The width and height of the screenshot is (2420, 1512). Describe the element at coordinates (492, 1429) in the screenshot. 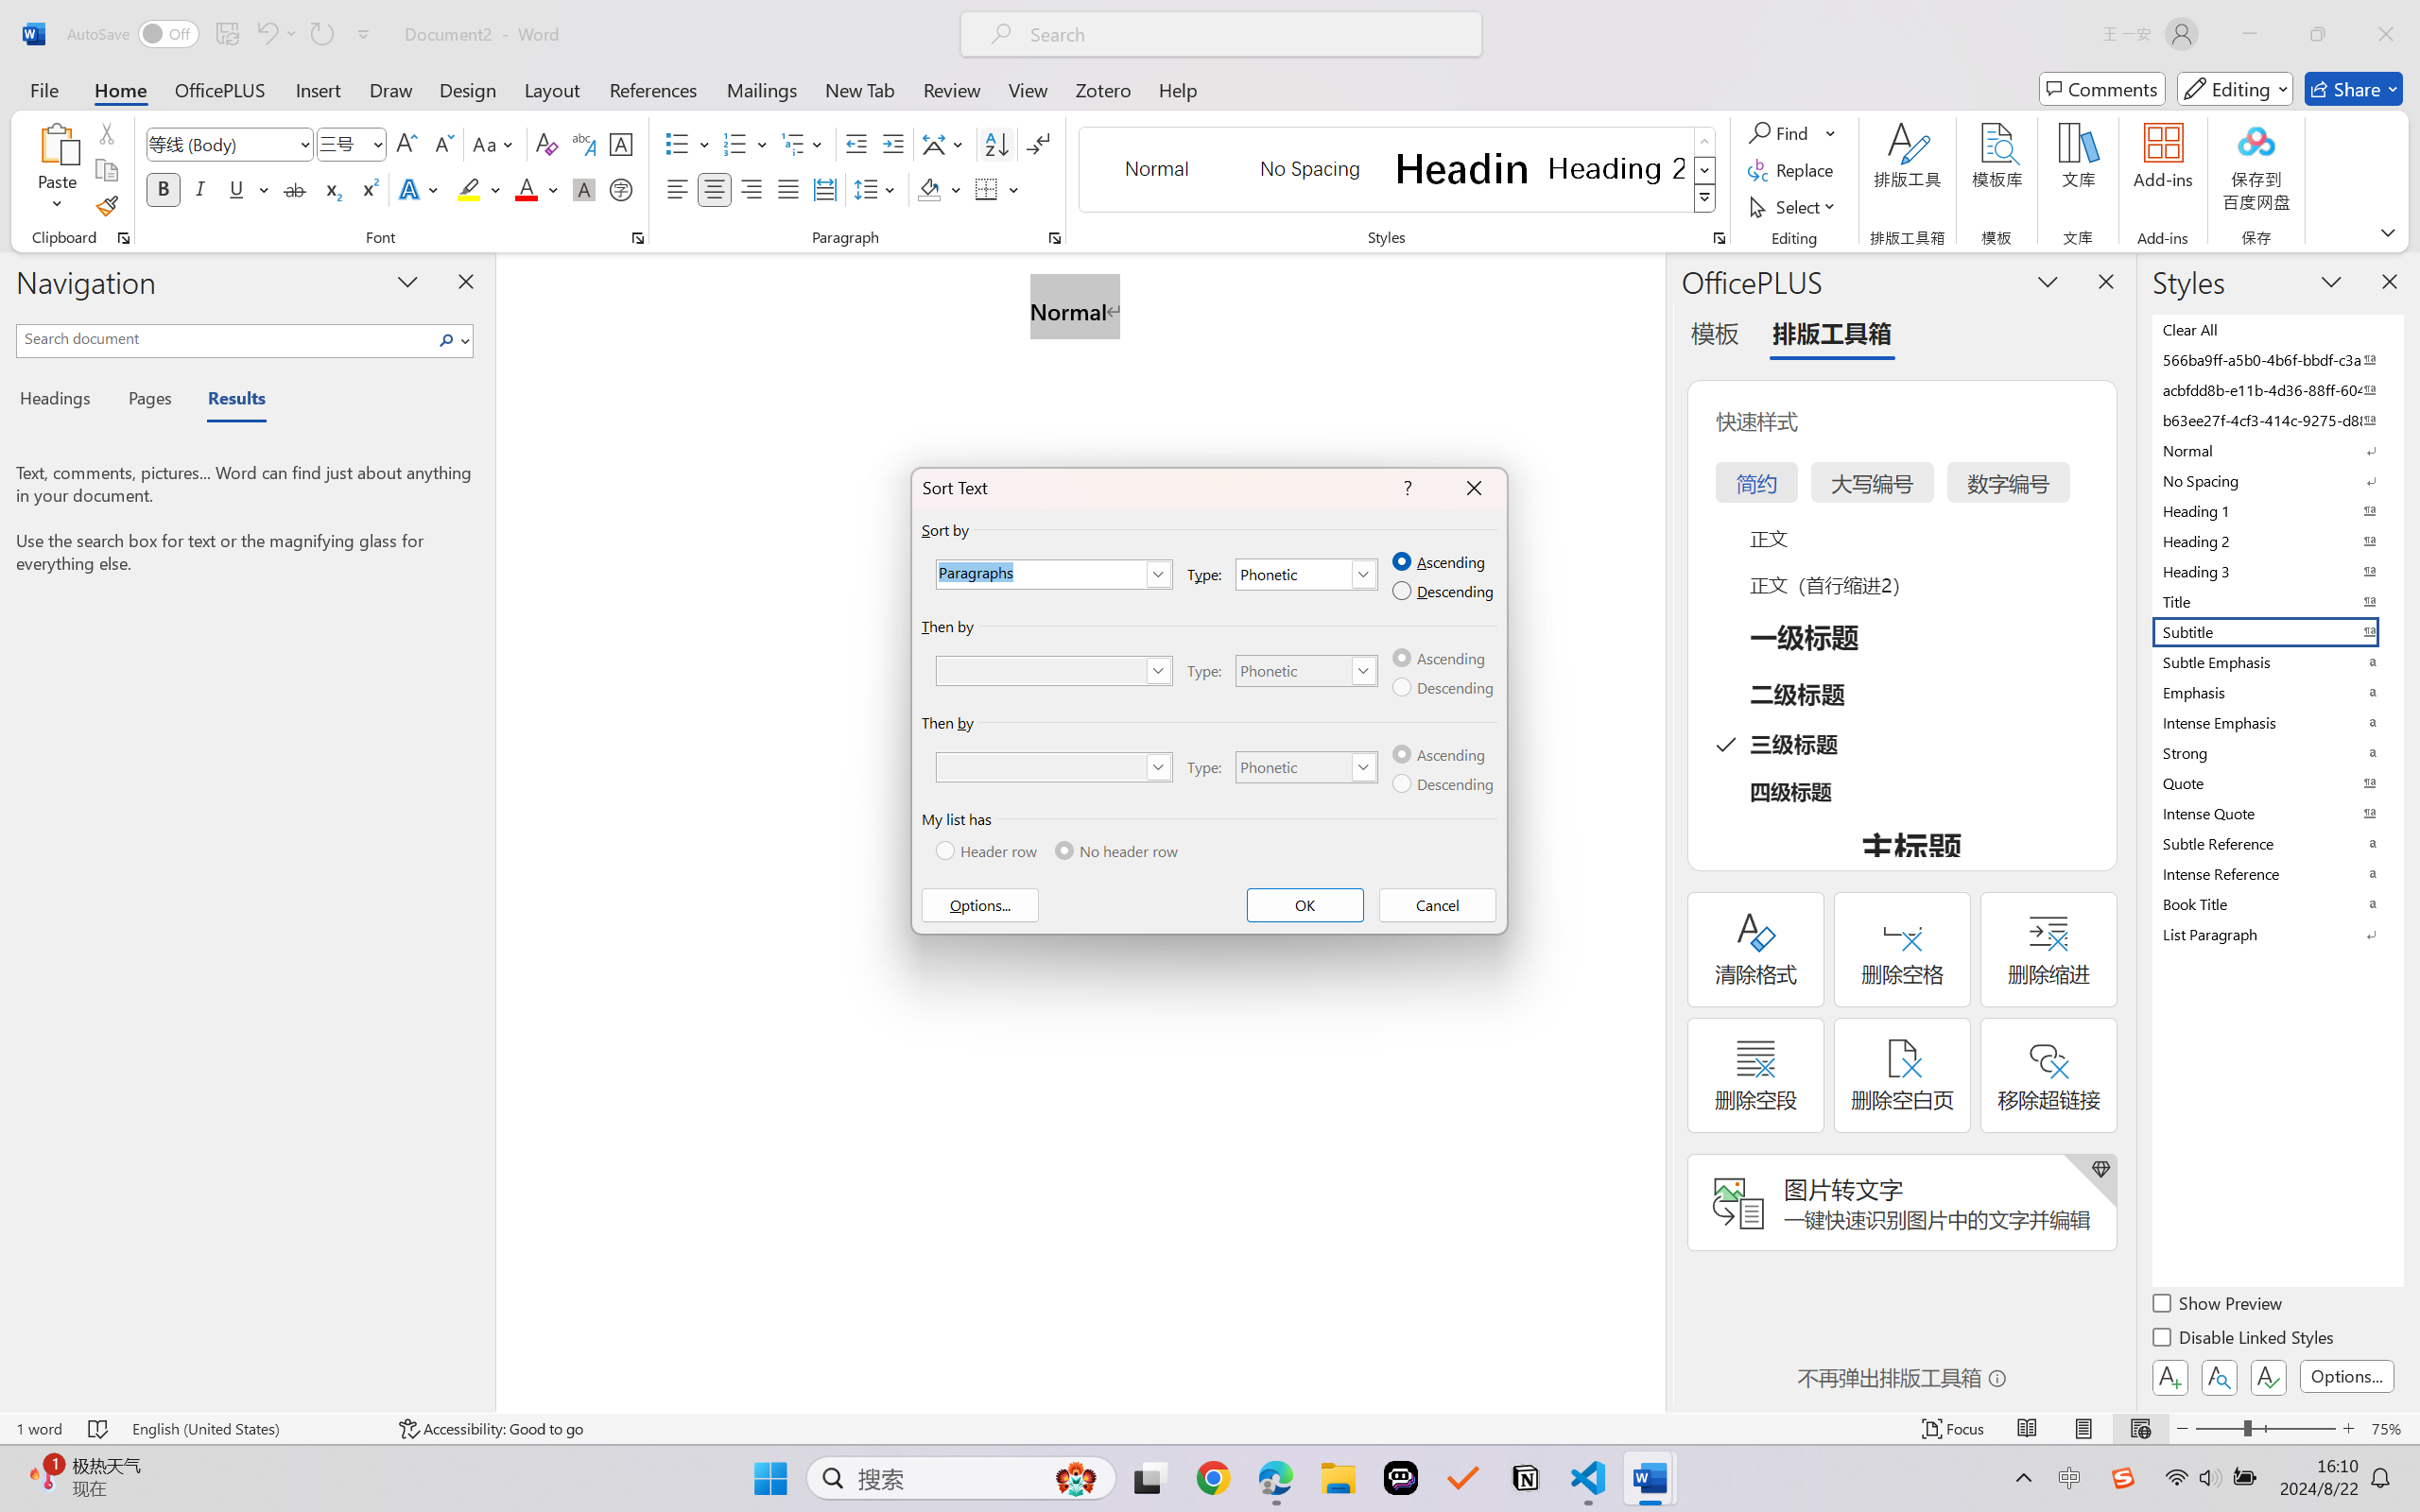

I see `Accessibility Checker Accessibility: Good to go` at that location.